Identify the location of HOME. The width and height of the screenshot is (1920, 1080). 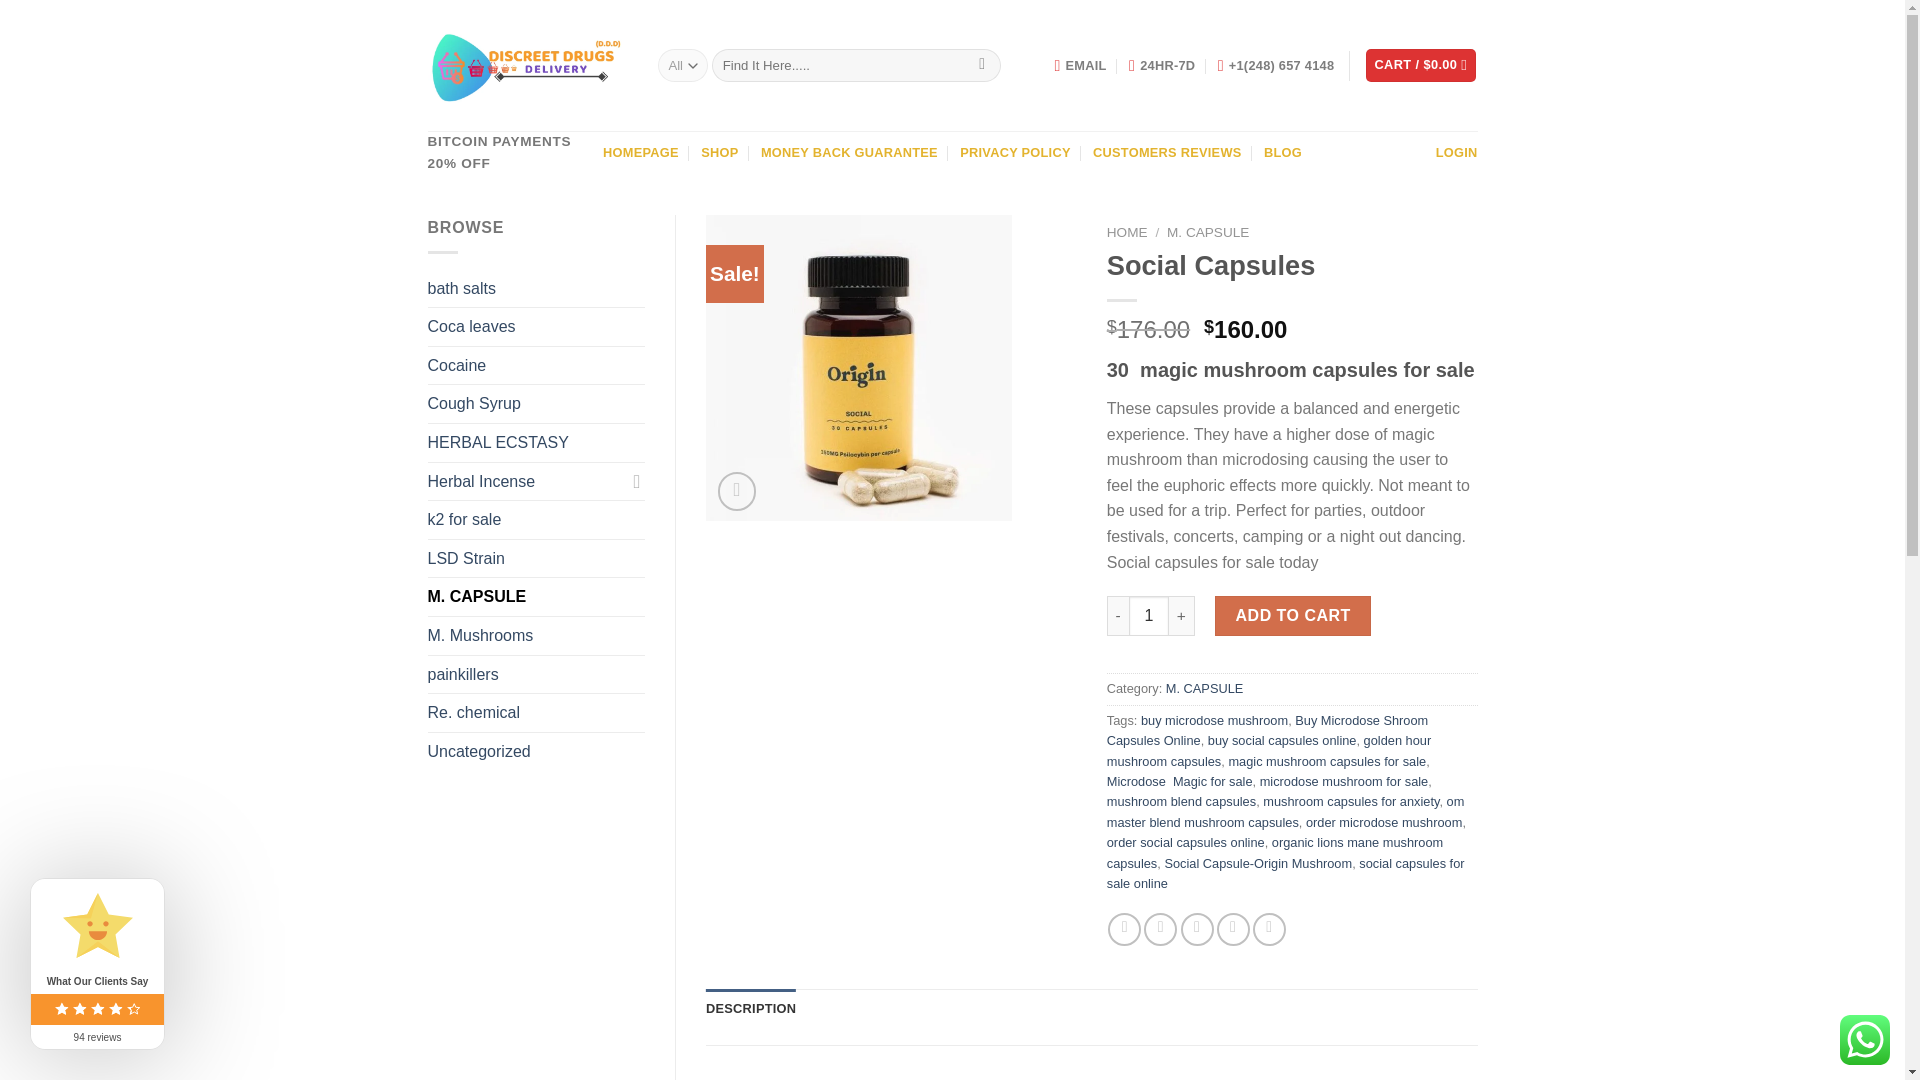
(1128, 230).